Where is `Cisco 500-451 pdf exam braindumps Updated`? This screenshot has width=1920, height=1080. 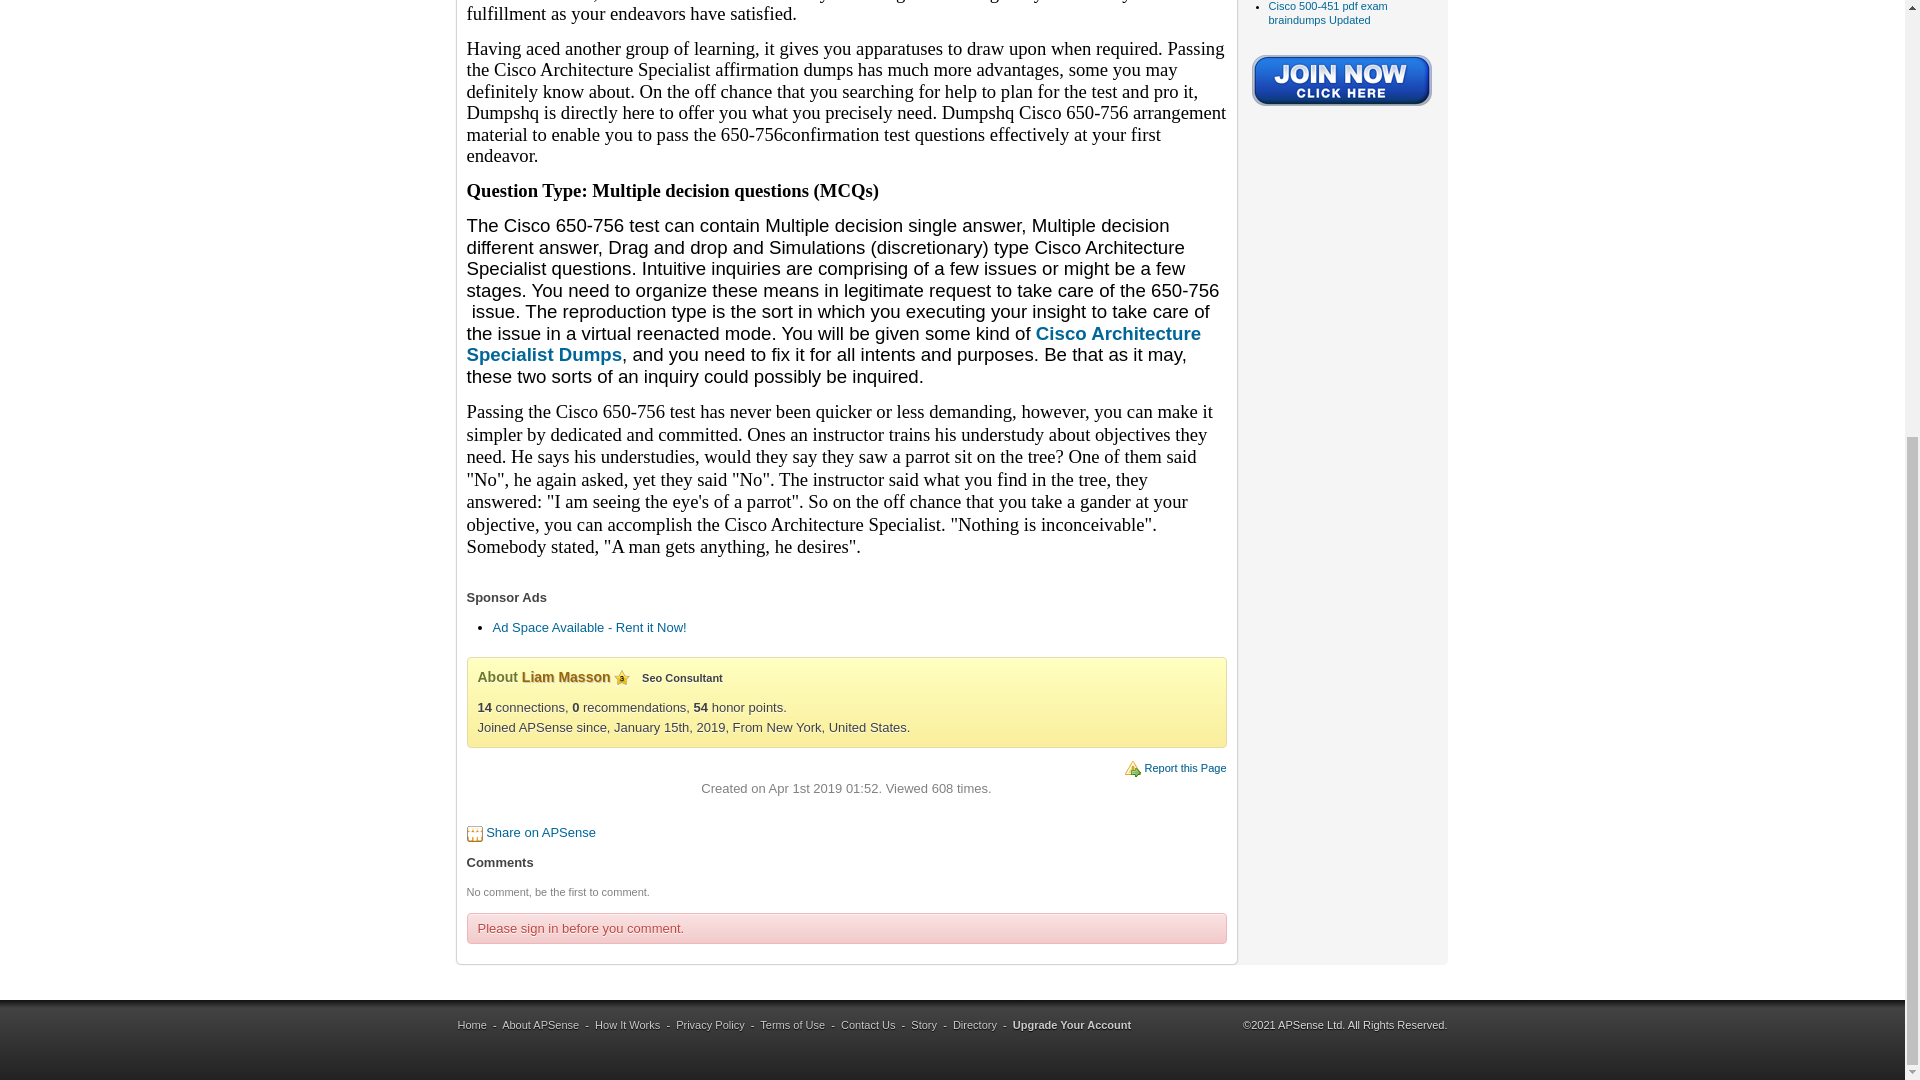
Cisco 500-451 pdf exam braindumps Updated is located at coordinates (1326, 12).